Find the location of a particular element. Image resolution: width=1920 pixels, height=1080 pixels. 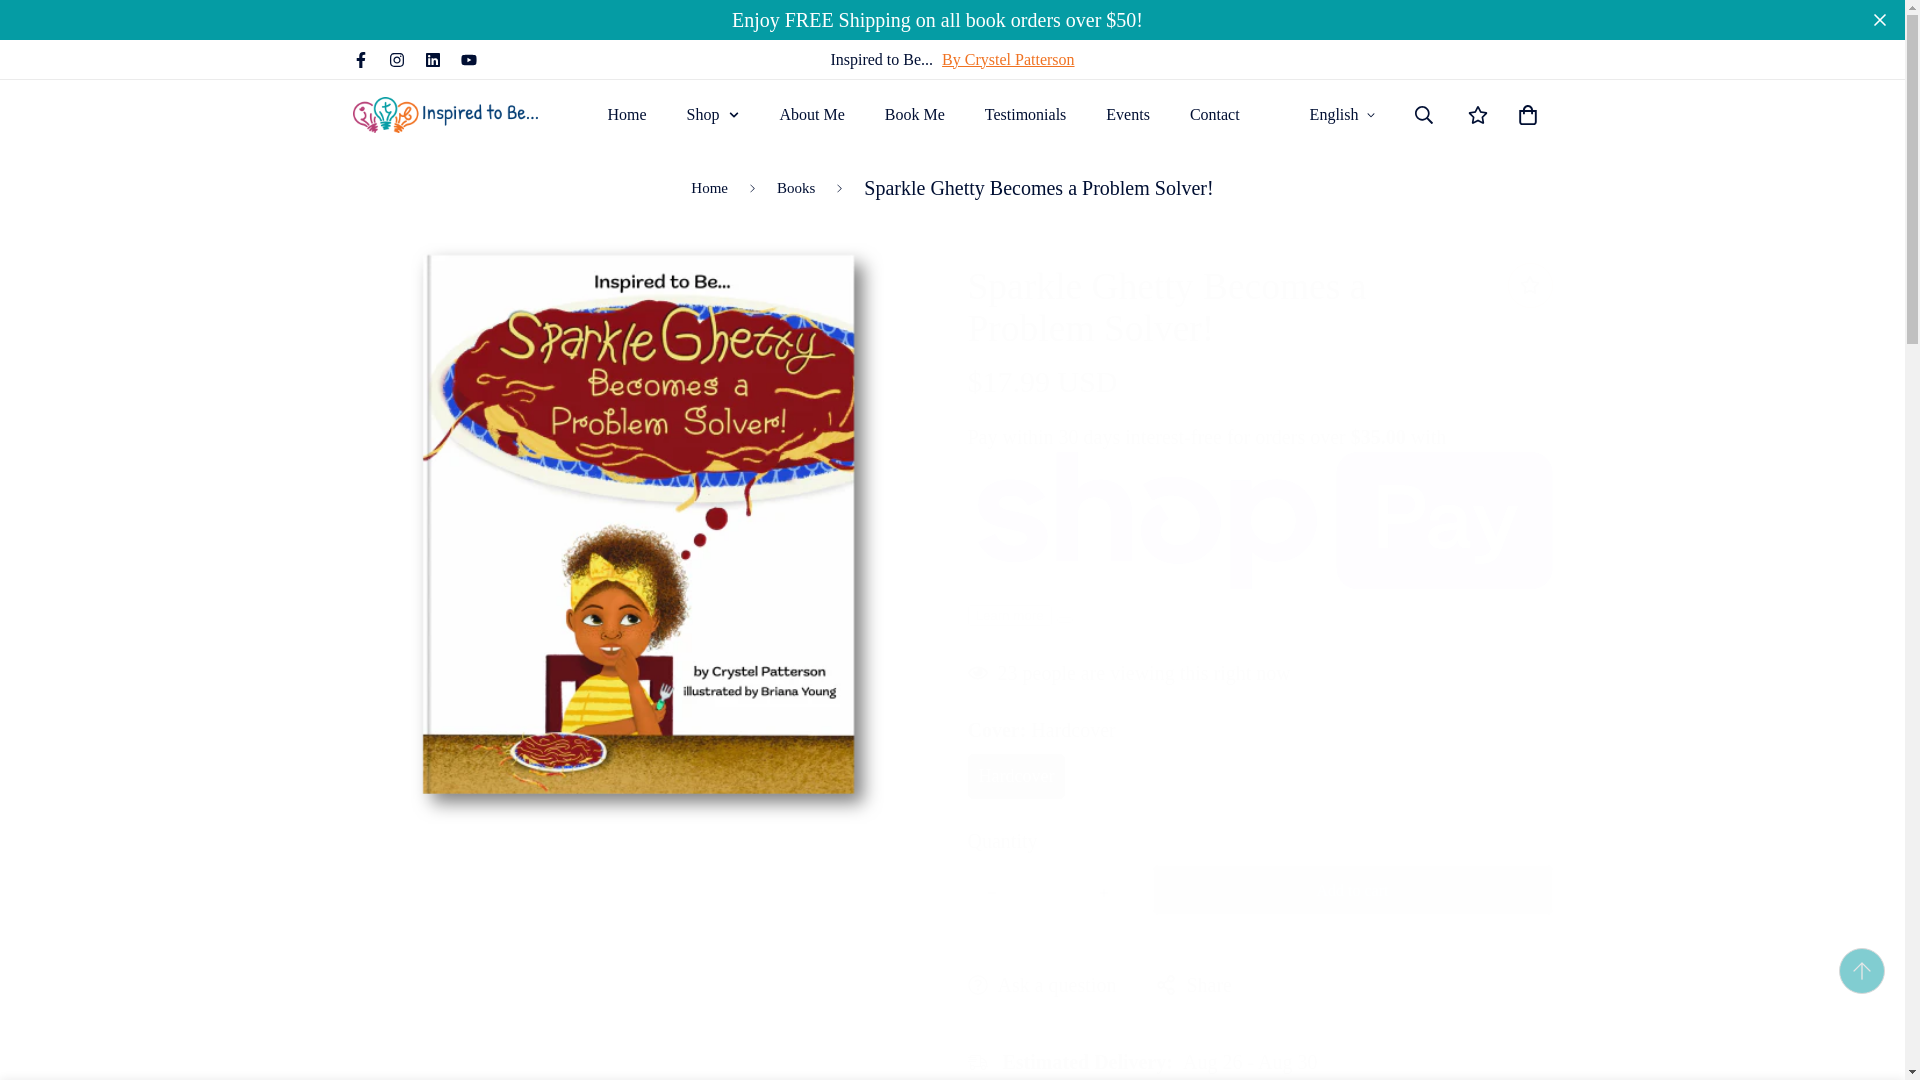

Events is located at coordinates (626, 114).